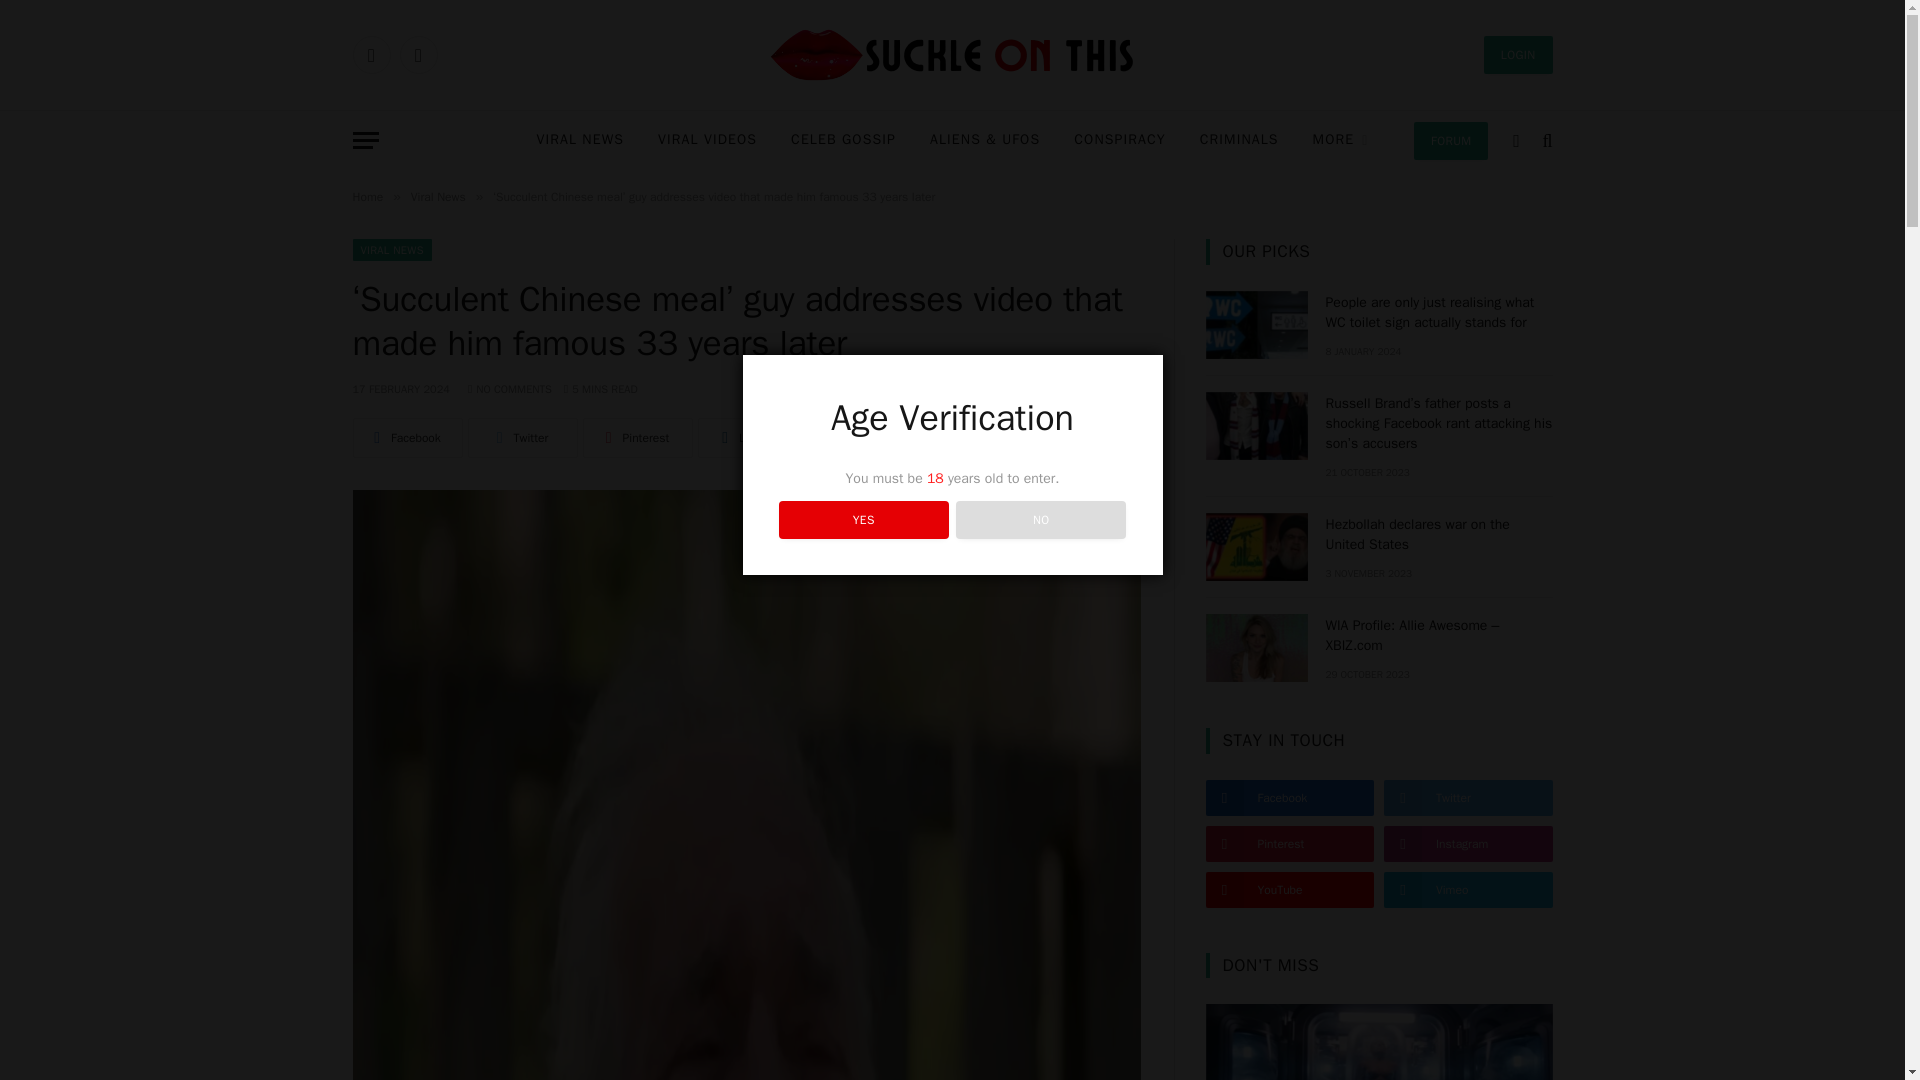 The width and height of the screenshot is (1920, 1080). I want to click on VIRAL NEWS, so click(580, 140).